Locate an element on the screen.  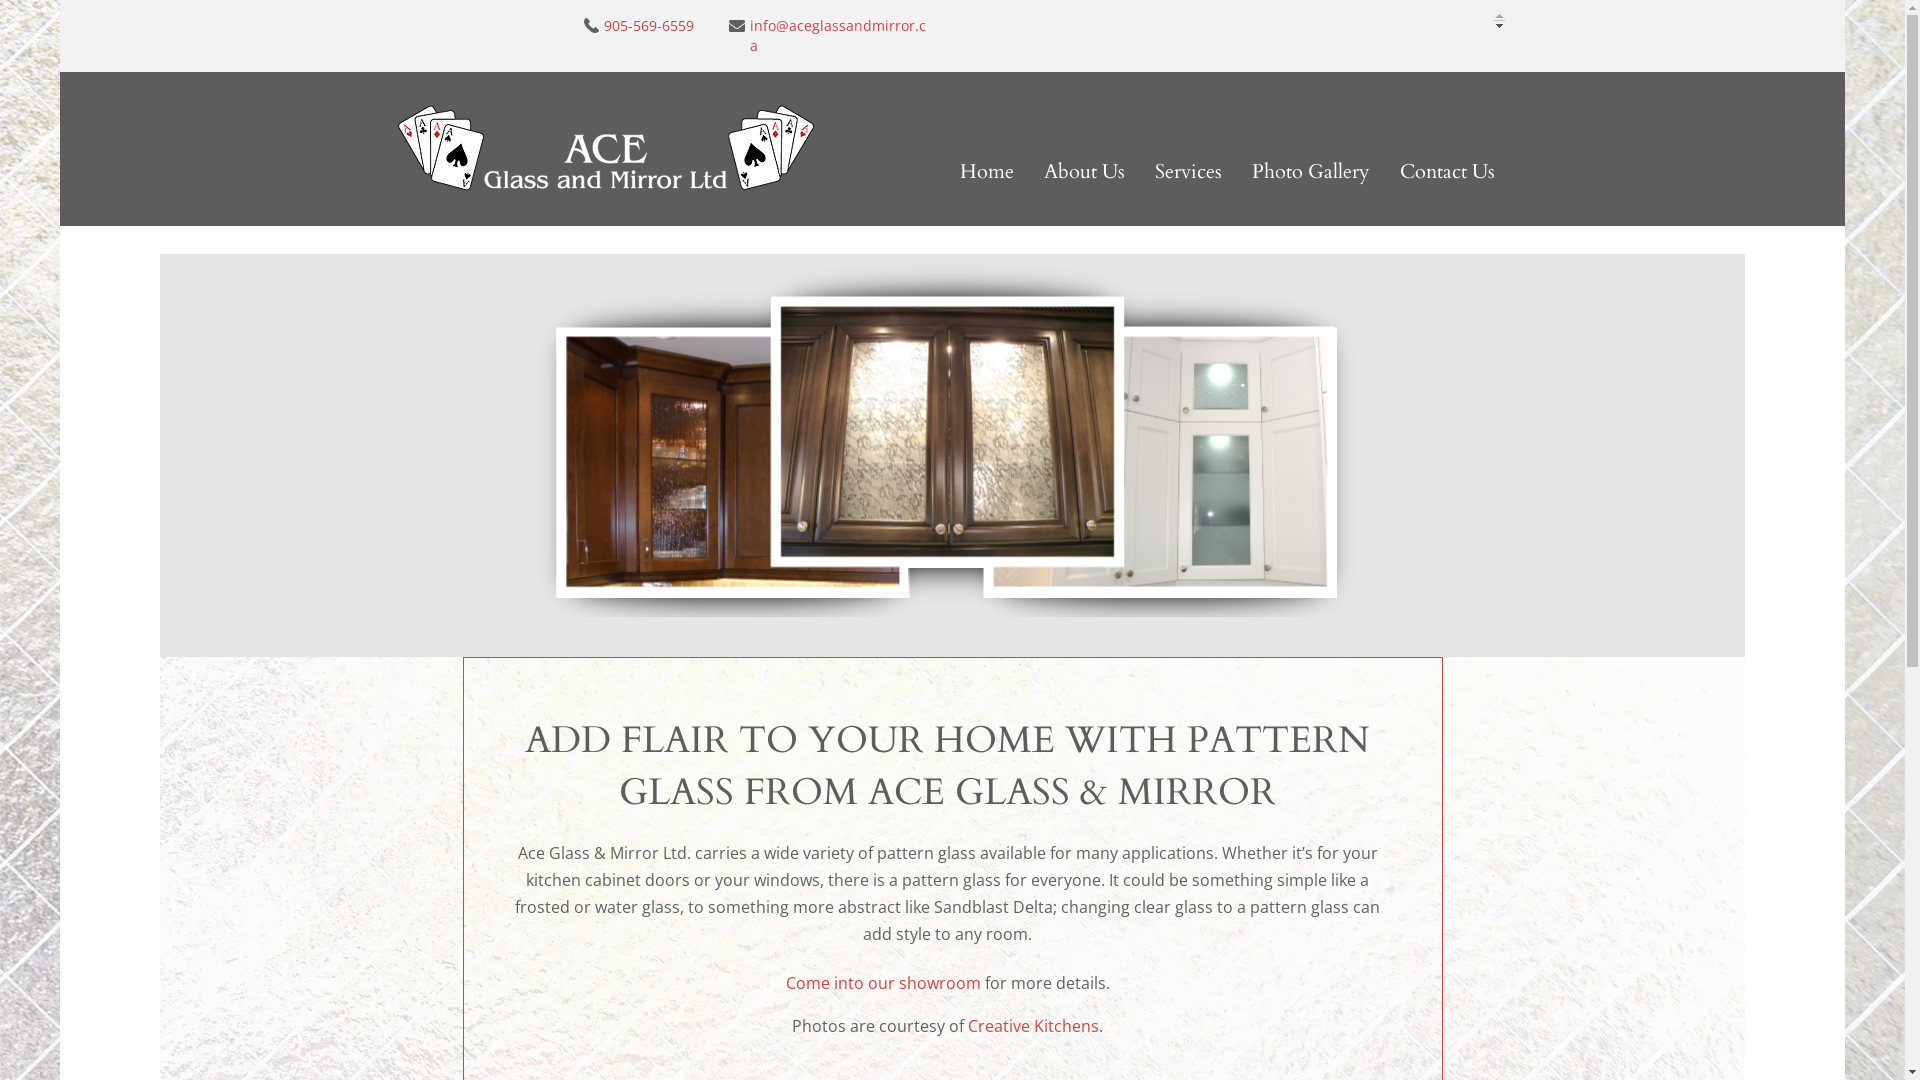
info@aceglassandmirror.ca is located at coordinates (838, 36).